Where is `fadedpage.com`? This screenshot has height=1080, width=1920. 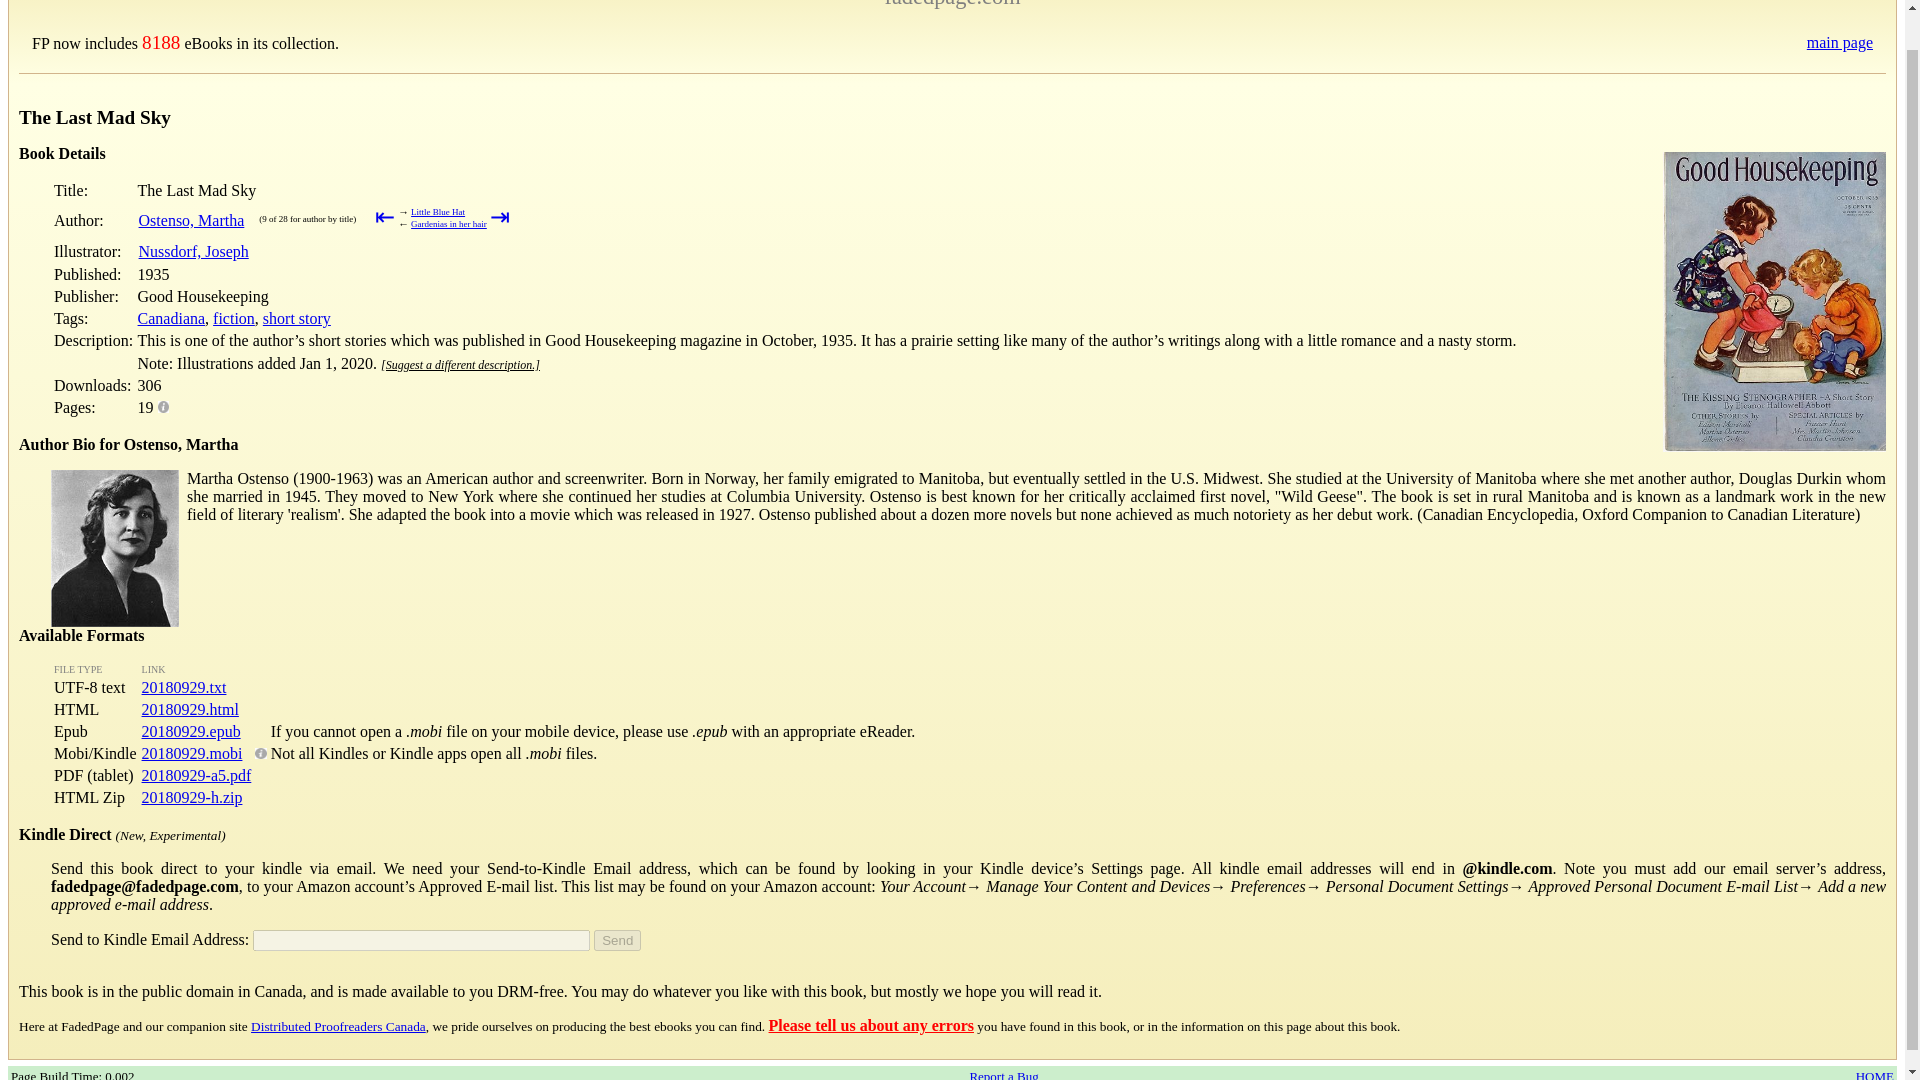
fadedpage.com is located at coordinates (951, 4).